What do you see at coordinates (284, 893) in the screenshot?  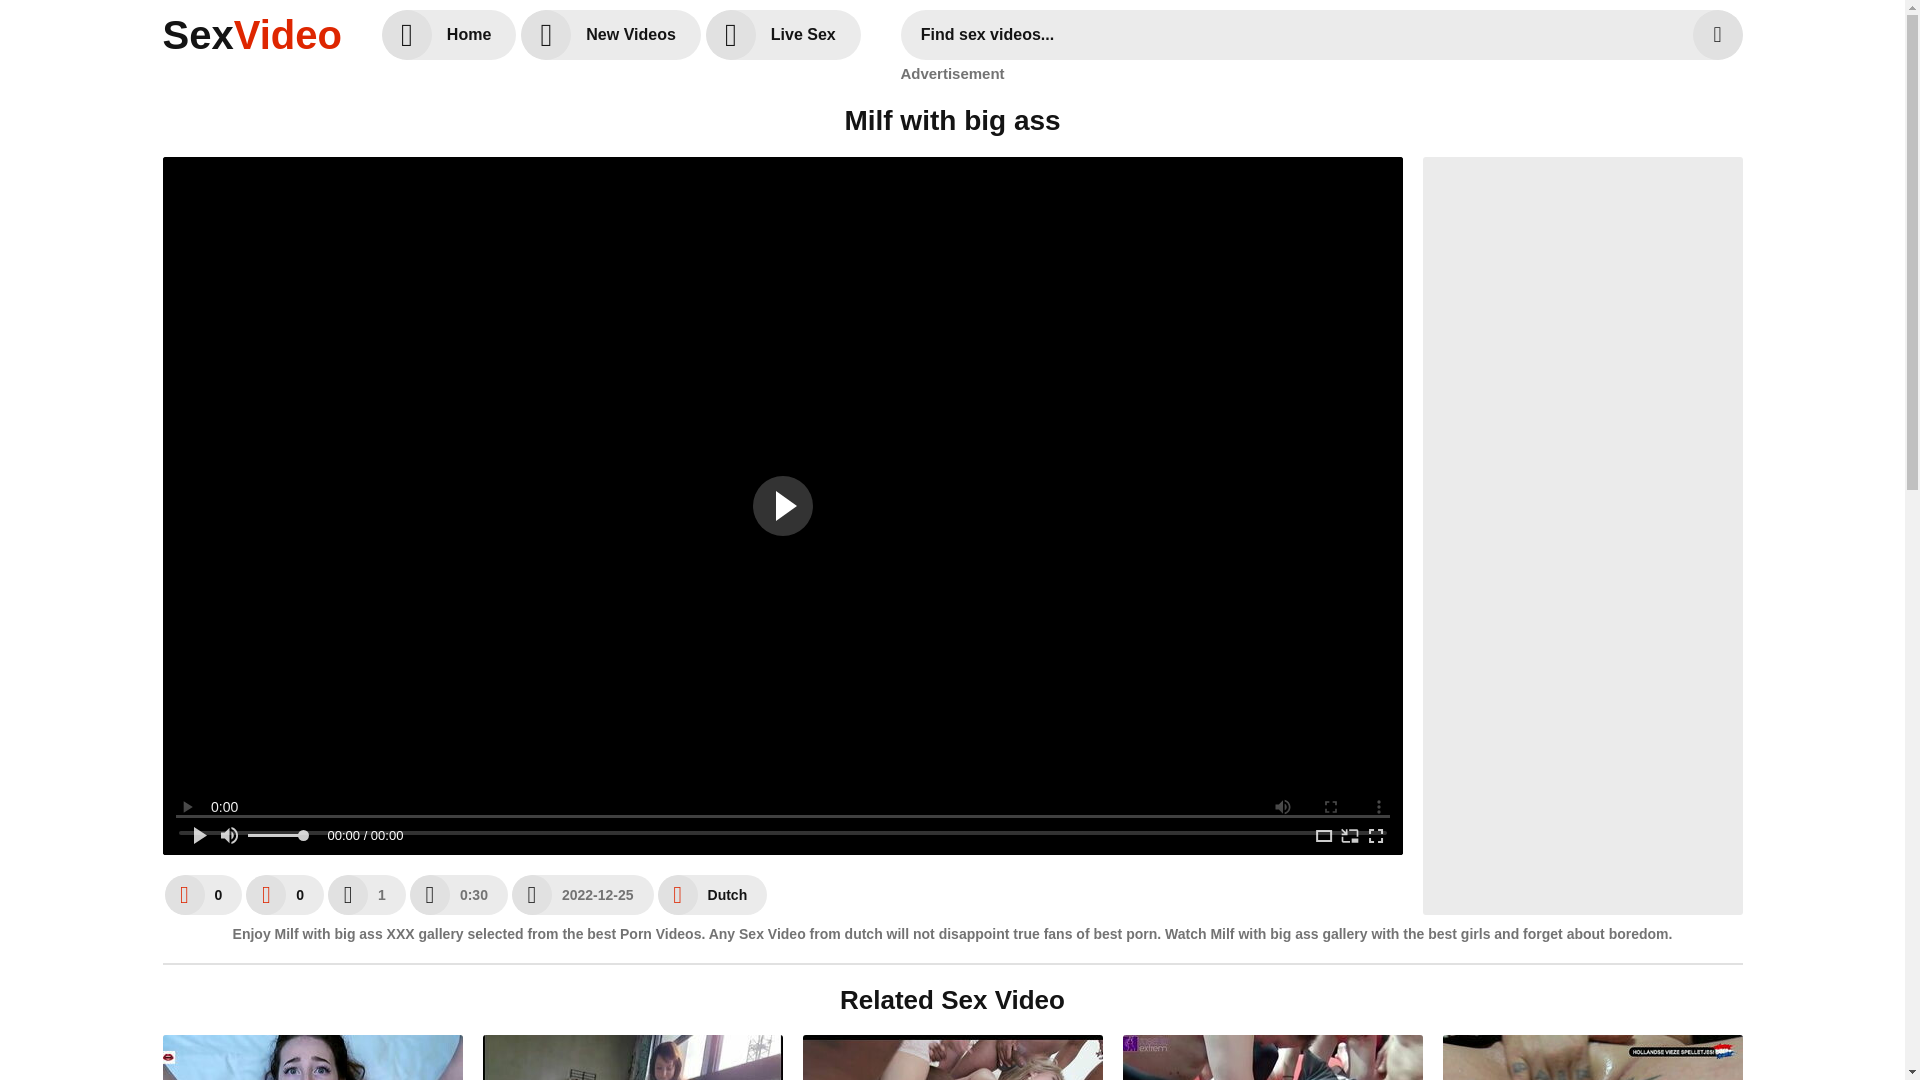 I see `0` at bounding box center [284, 893].